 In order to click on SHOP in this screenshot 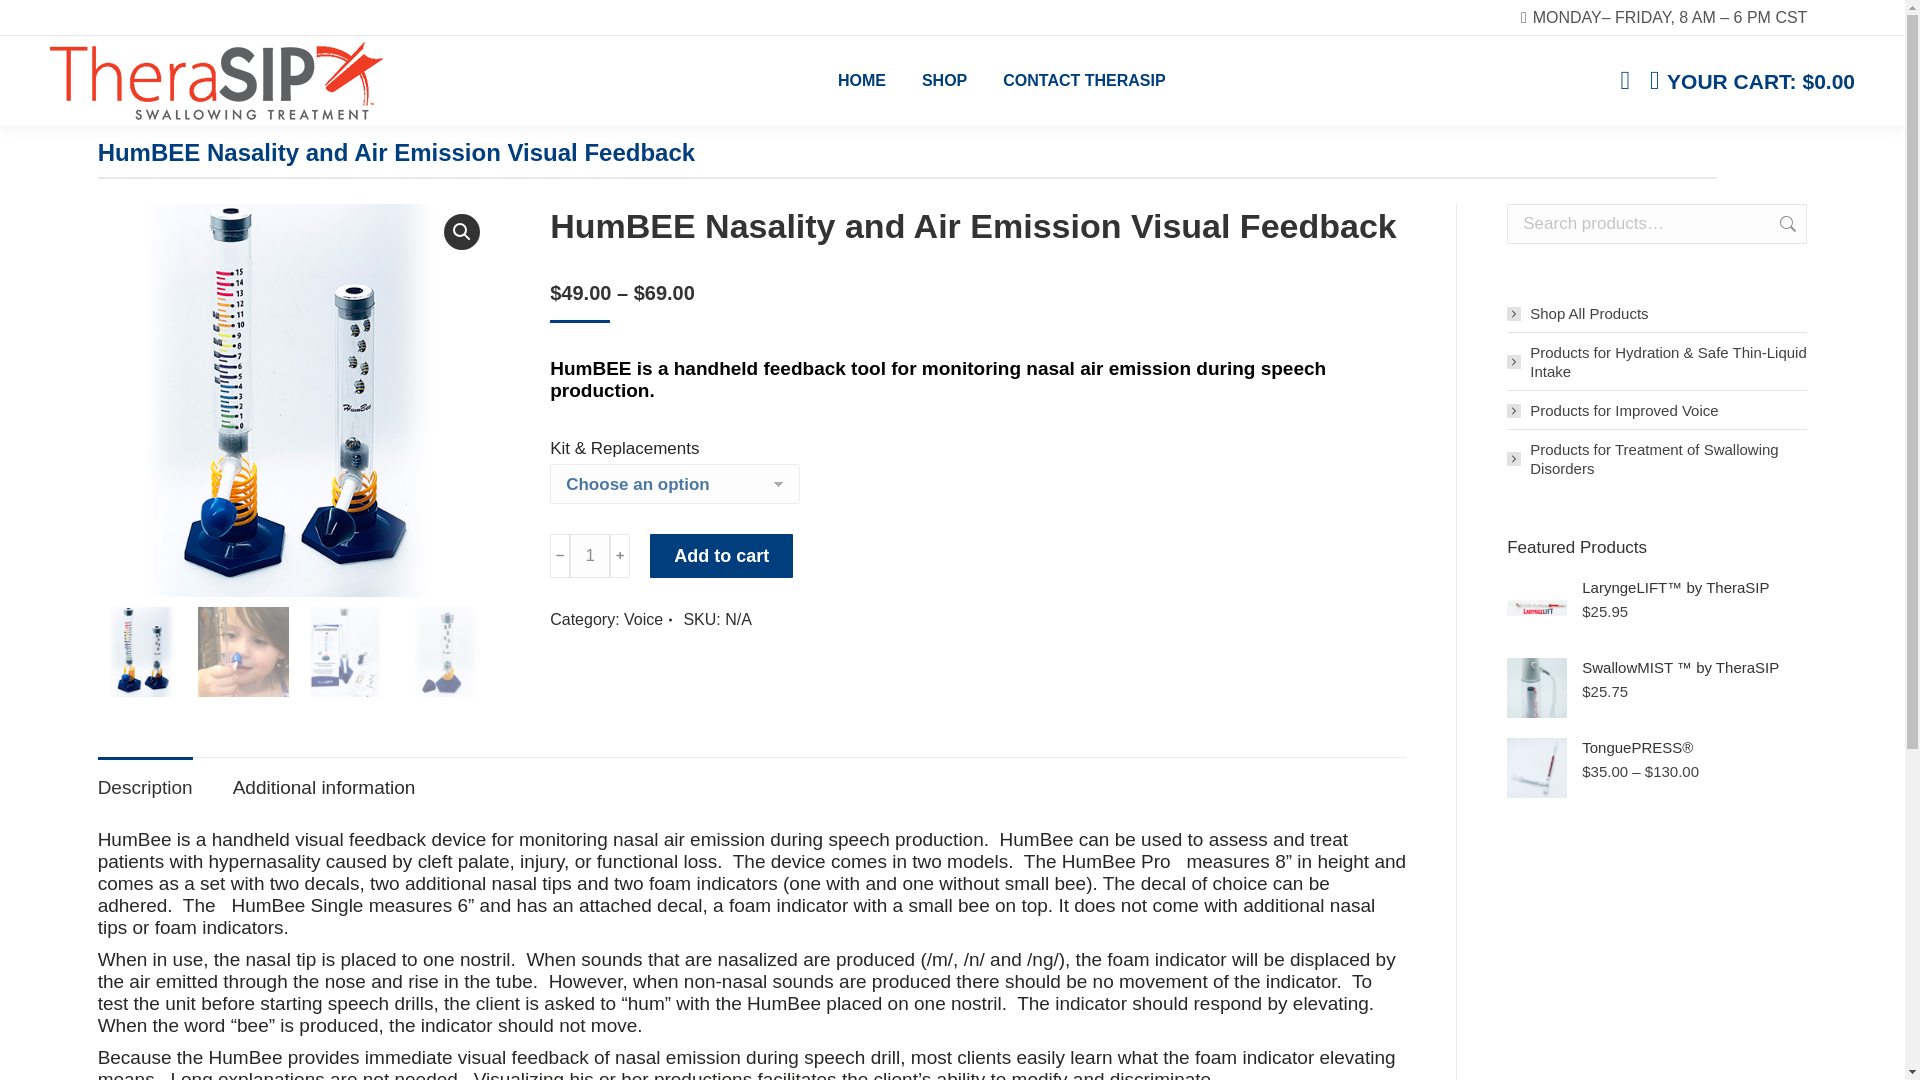, I will do `click(944, 81)`.